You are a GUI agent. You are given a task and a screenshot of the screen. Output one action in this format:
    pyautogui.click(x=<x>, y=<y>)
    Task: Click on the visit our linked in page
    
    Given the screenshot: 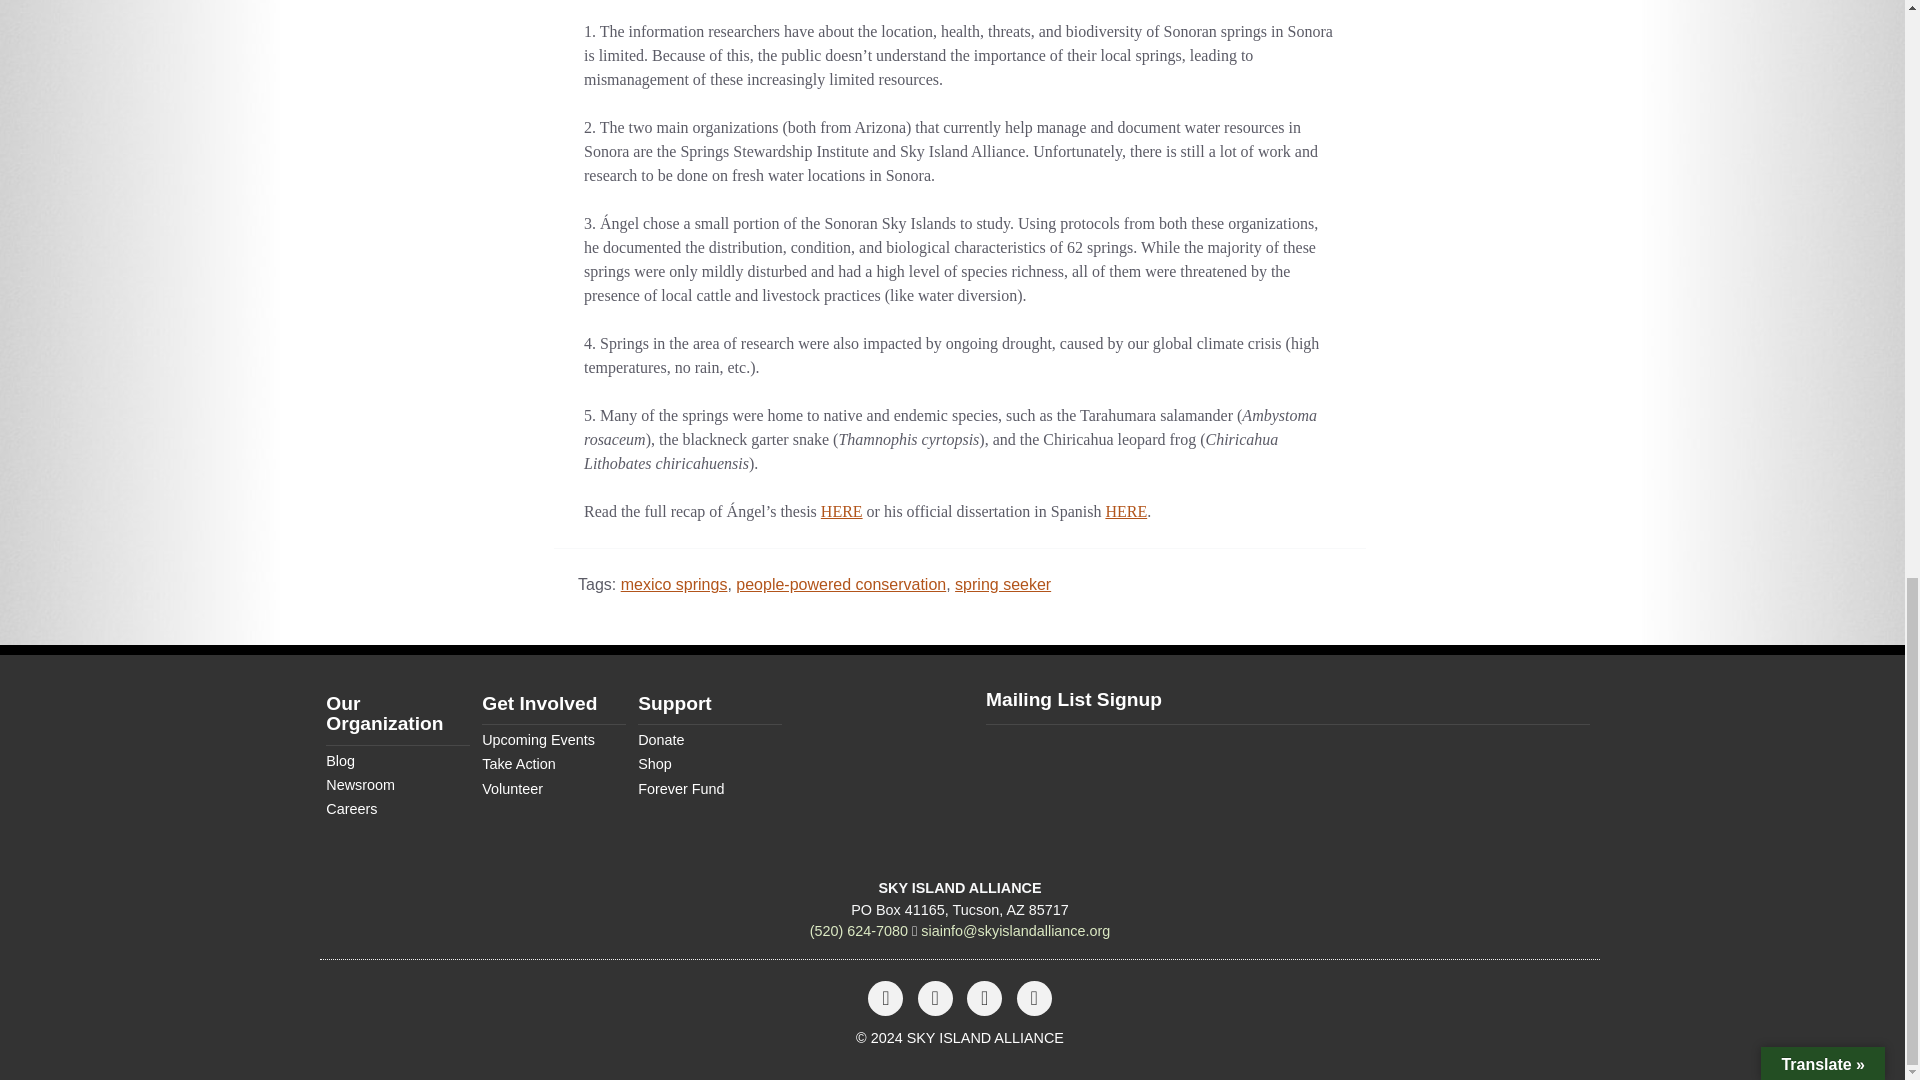 What is the action you would take?
    pyautogui.click(x=1034, y=999)
    